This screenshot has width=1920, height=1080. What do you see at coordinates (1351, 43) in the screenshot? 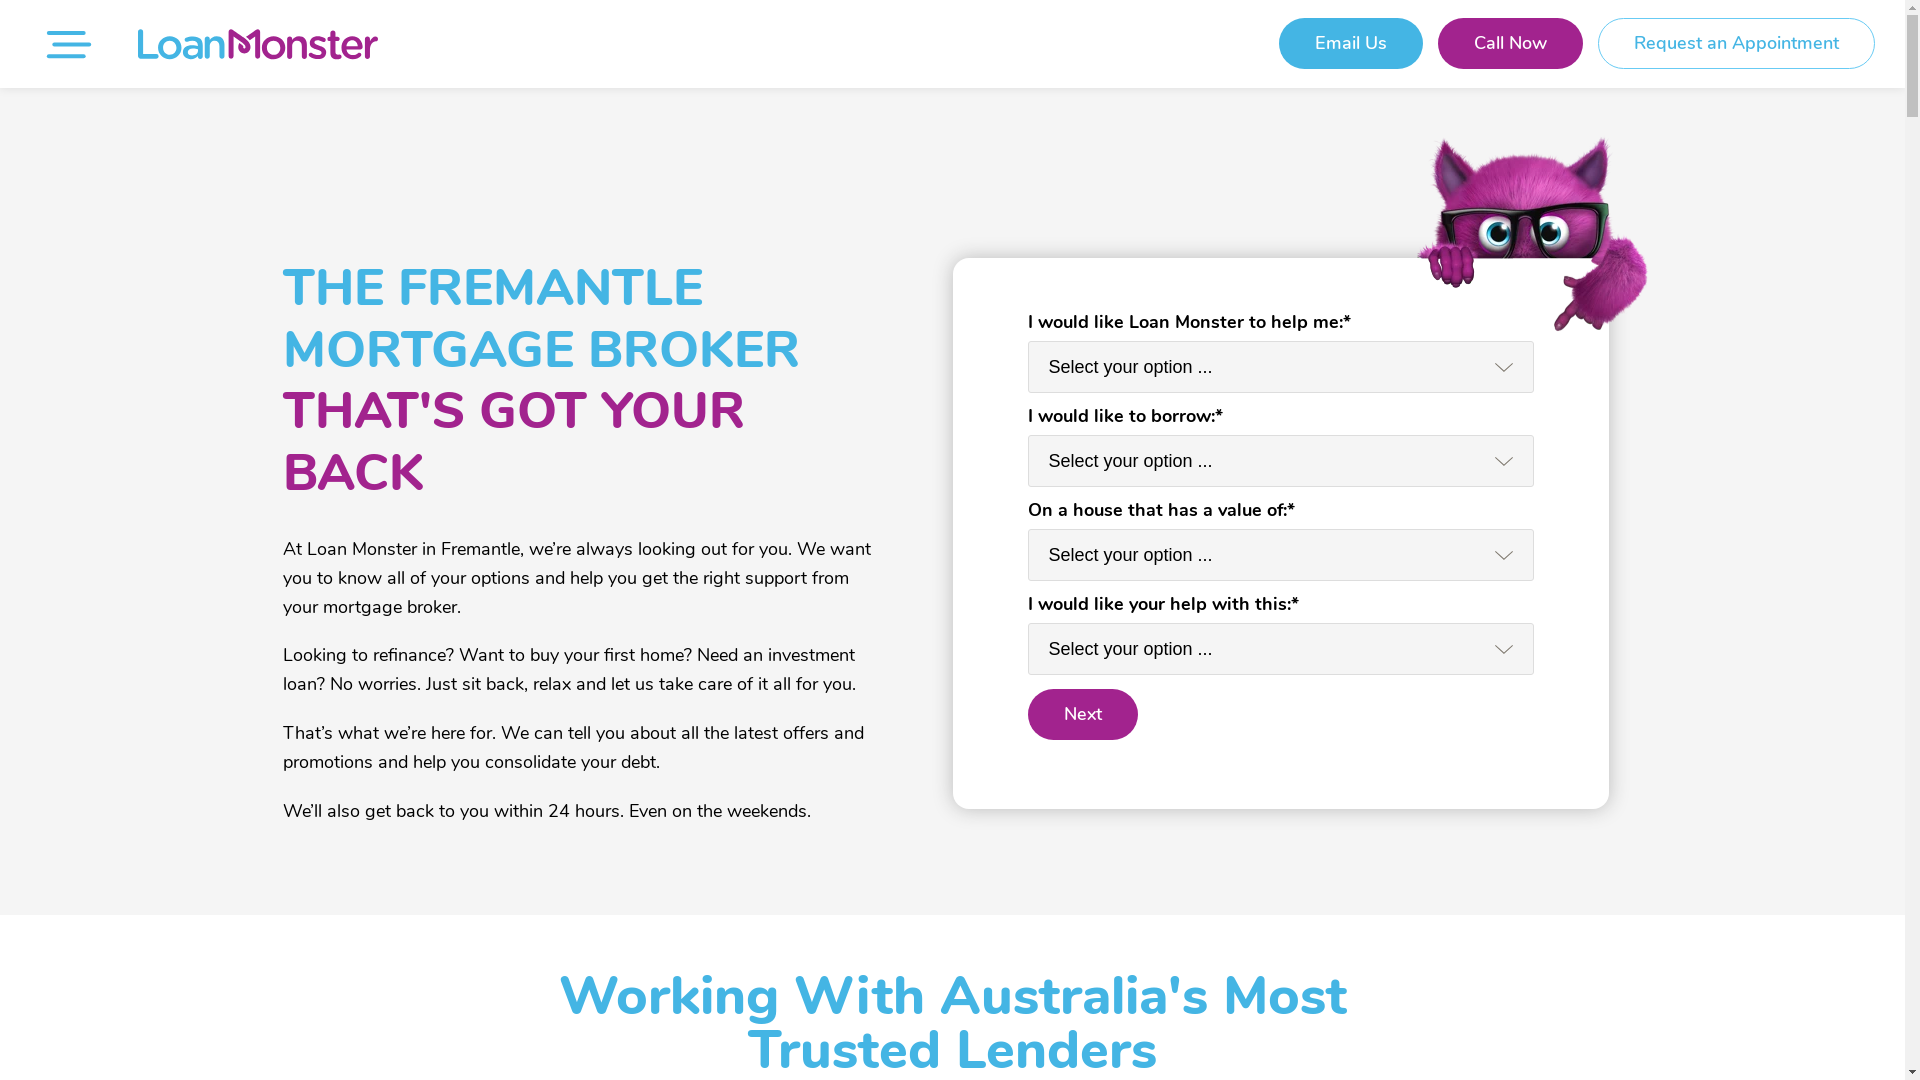
I see `Email Us` at bounding box center [1351, 43].